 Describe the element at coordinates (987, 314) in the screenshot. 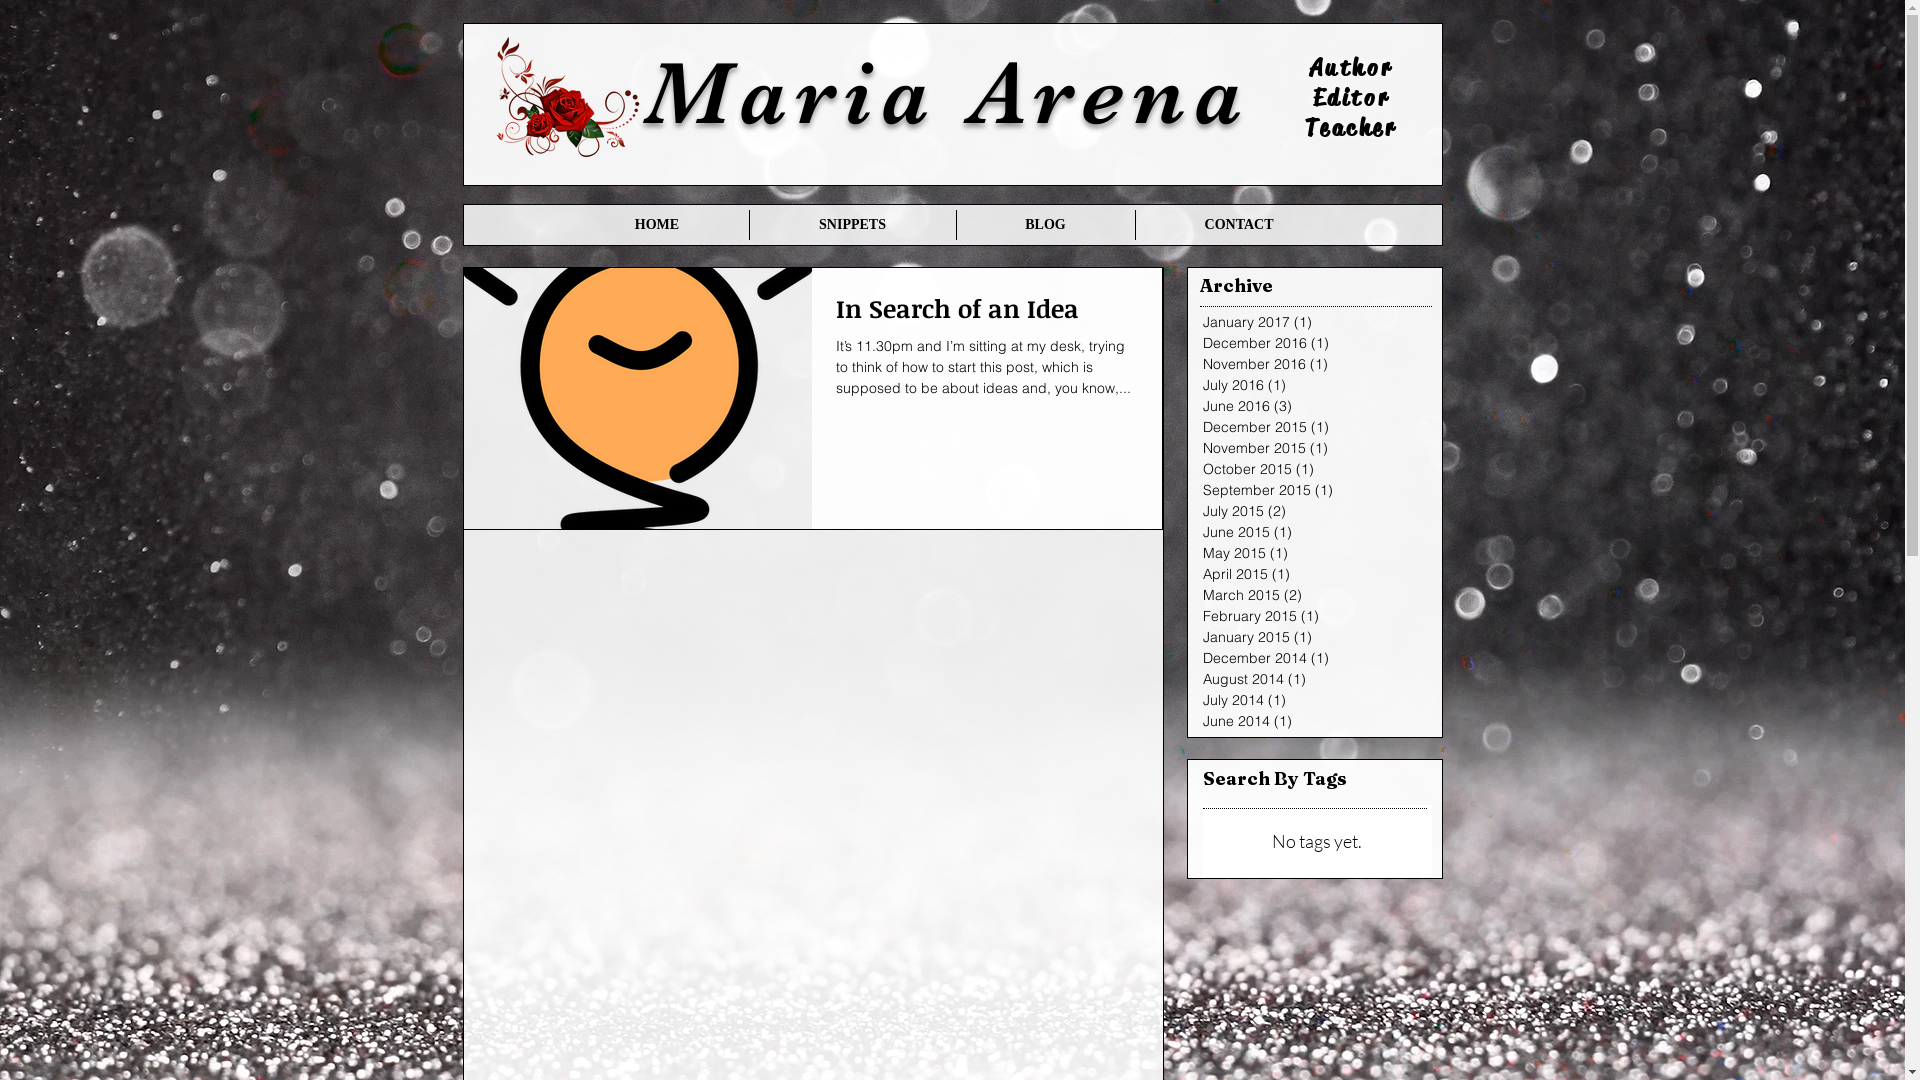

I see `In Search of an Idea` at that location.